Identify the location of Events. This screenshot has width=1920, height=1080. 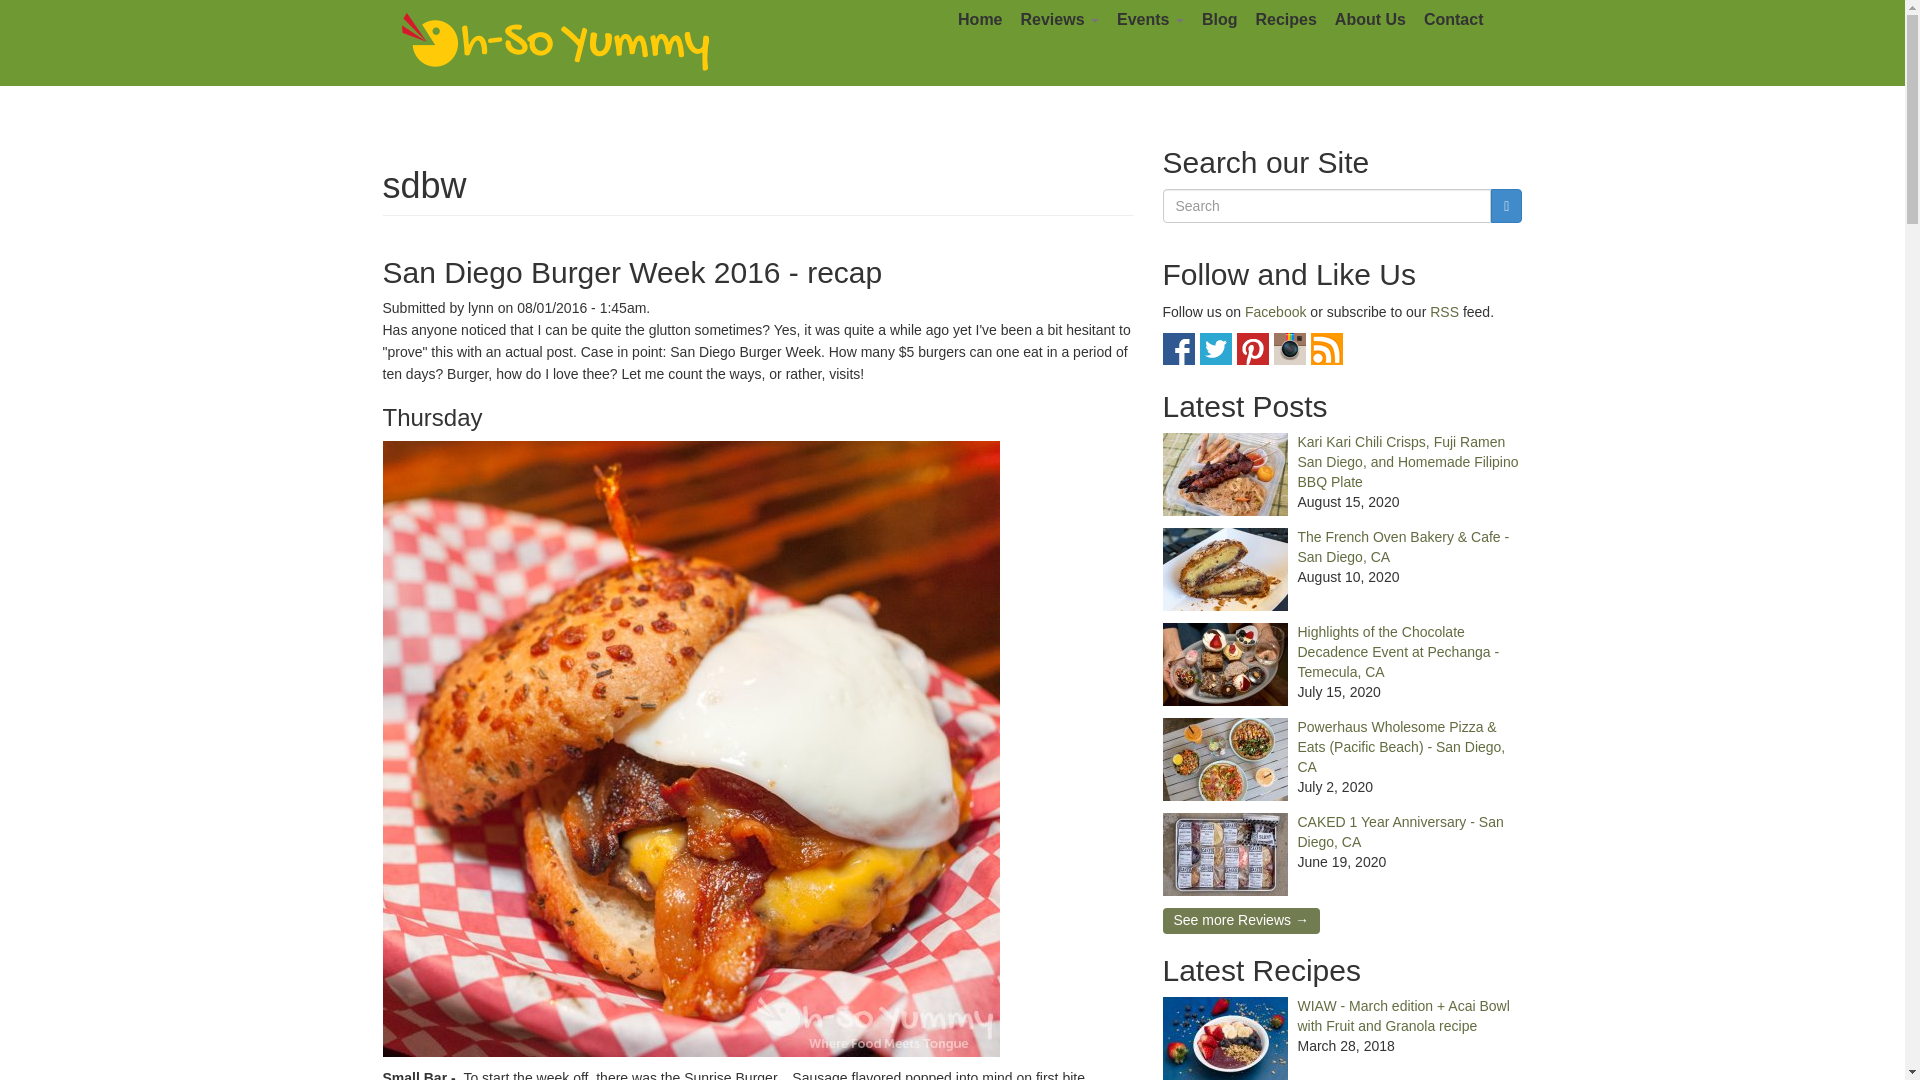
(1150, 20).